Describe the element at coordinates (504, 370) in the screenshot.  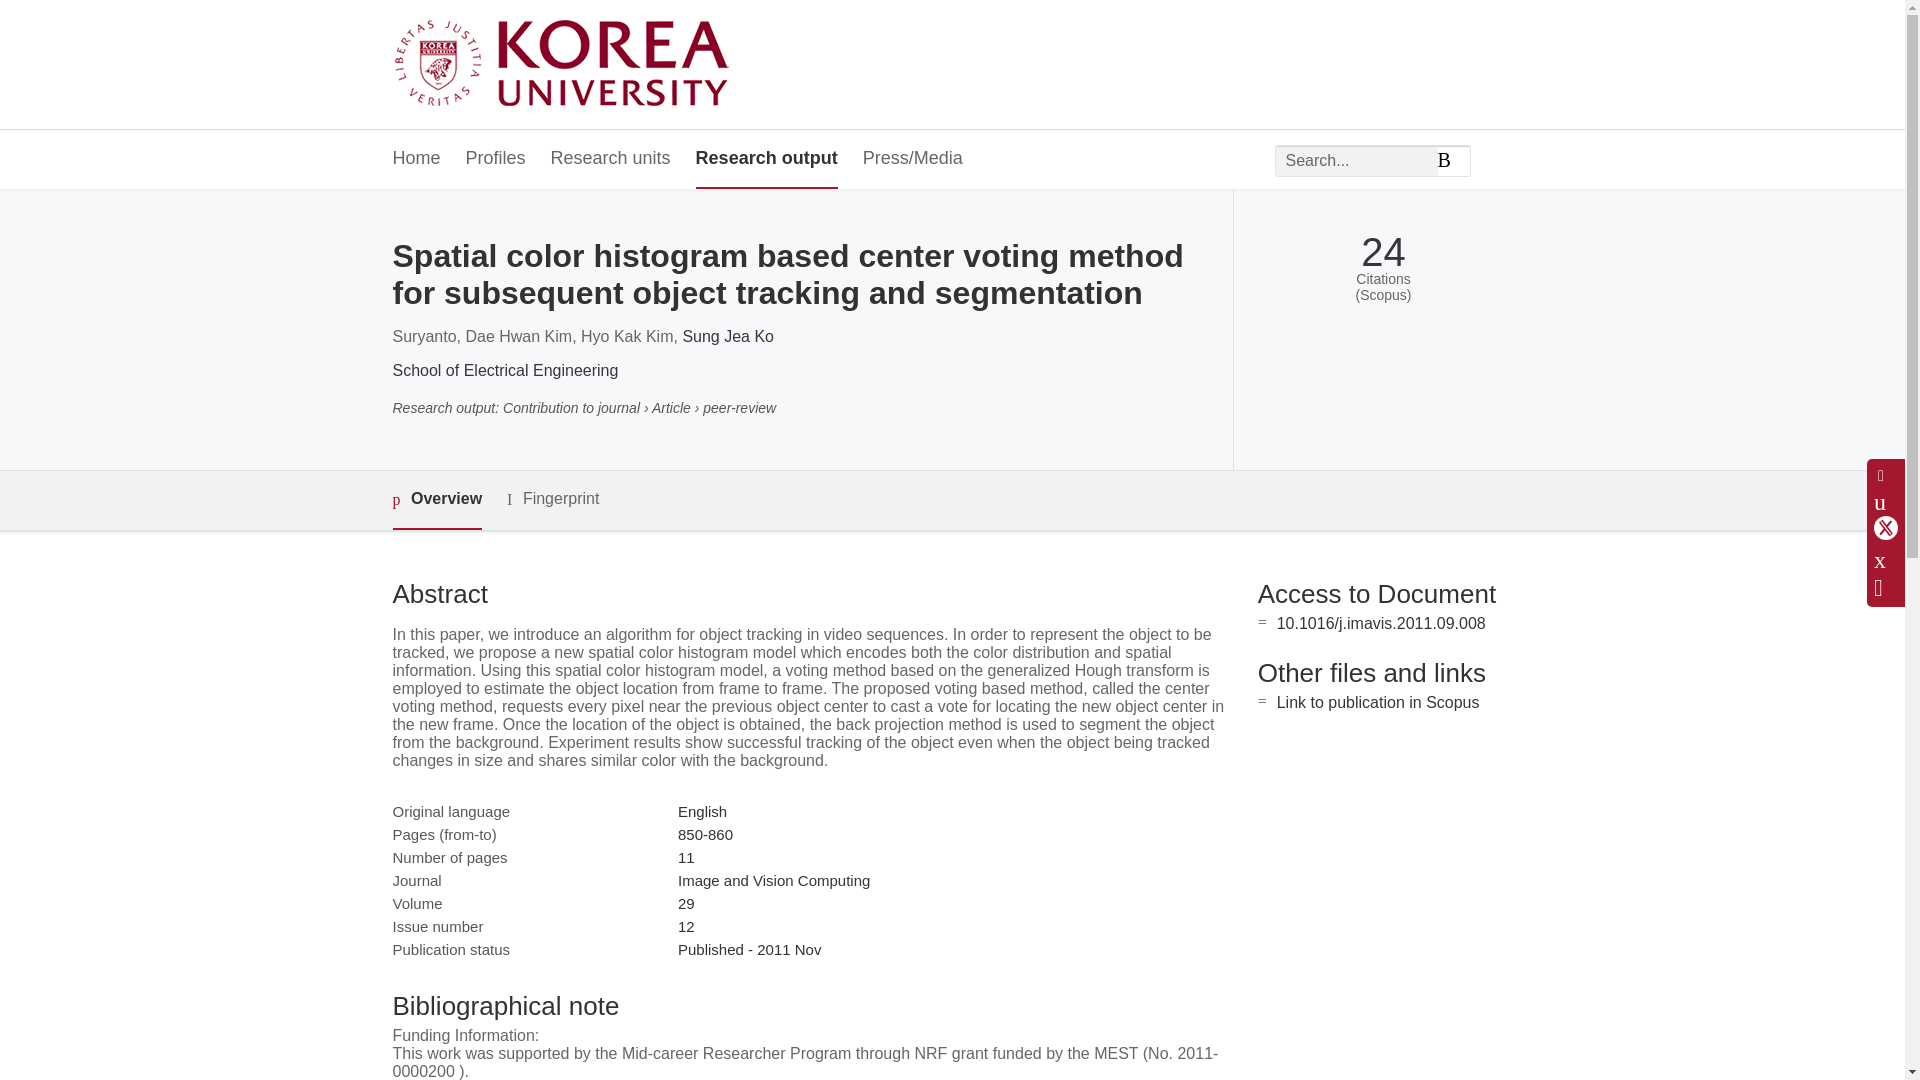
I see `School of Electrical Engineering` at that location.